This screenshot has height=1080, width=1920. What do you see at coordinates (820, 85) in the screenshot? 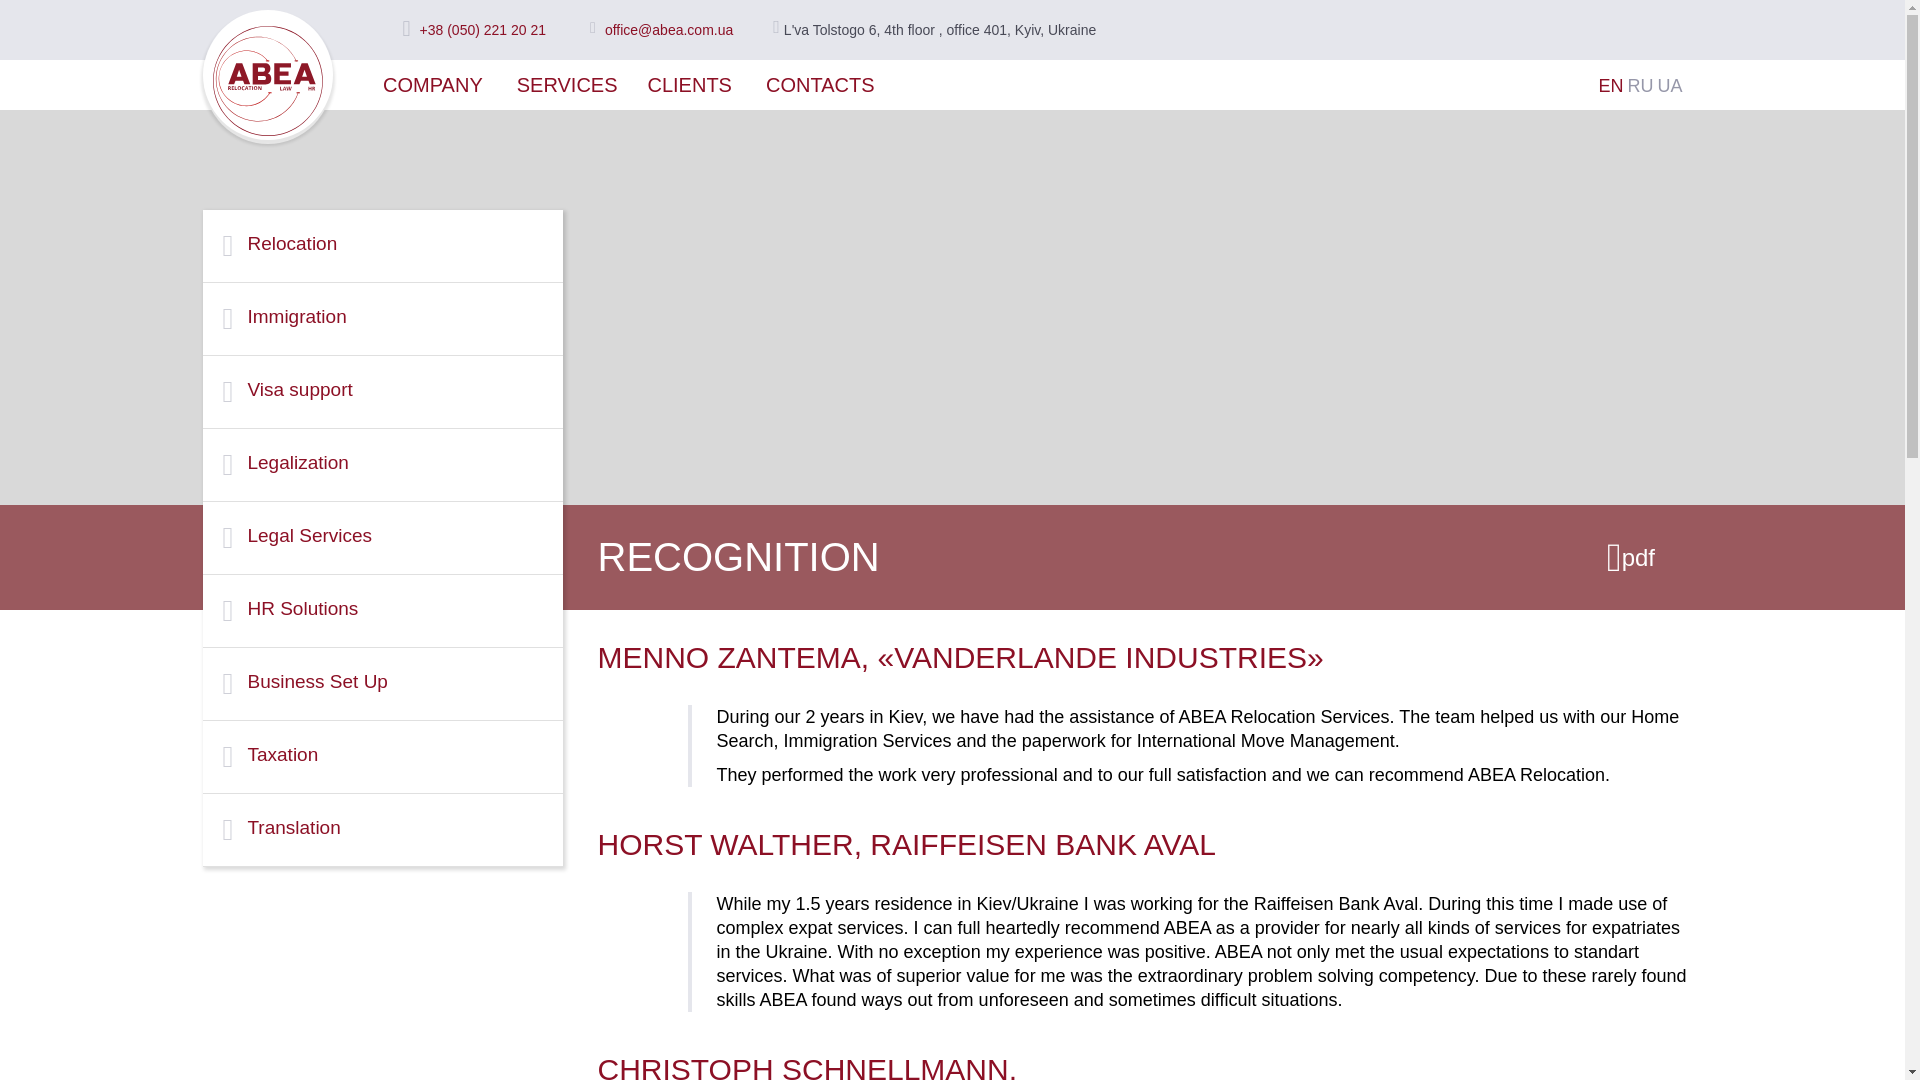
I see `CONTACTS` at bounding box center [820, 85].